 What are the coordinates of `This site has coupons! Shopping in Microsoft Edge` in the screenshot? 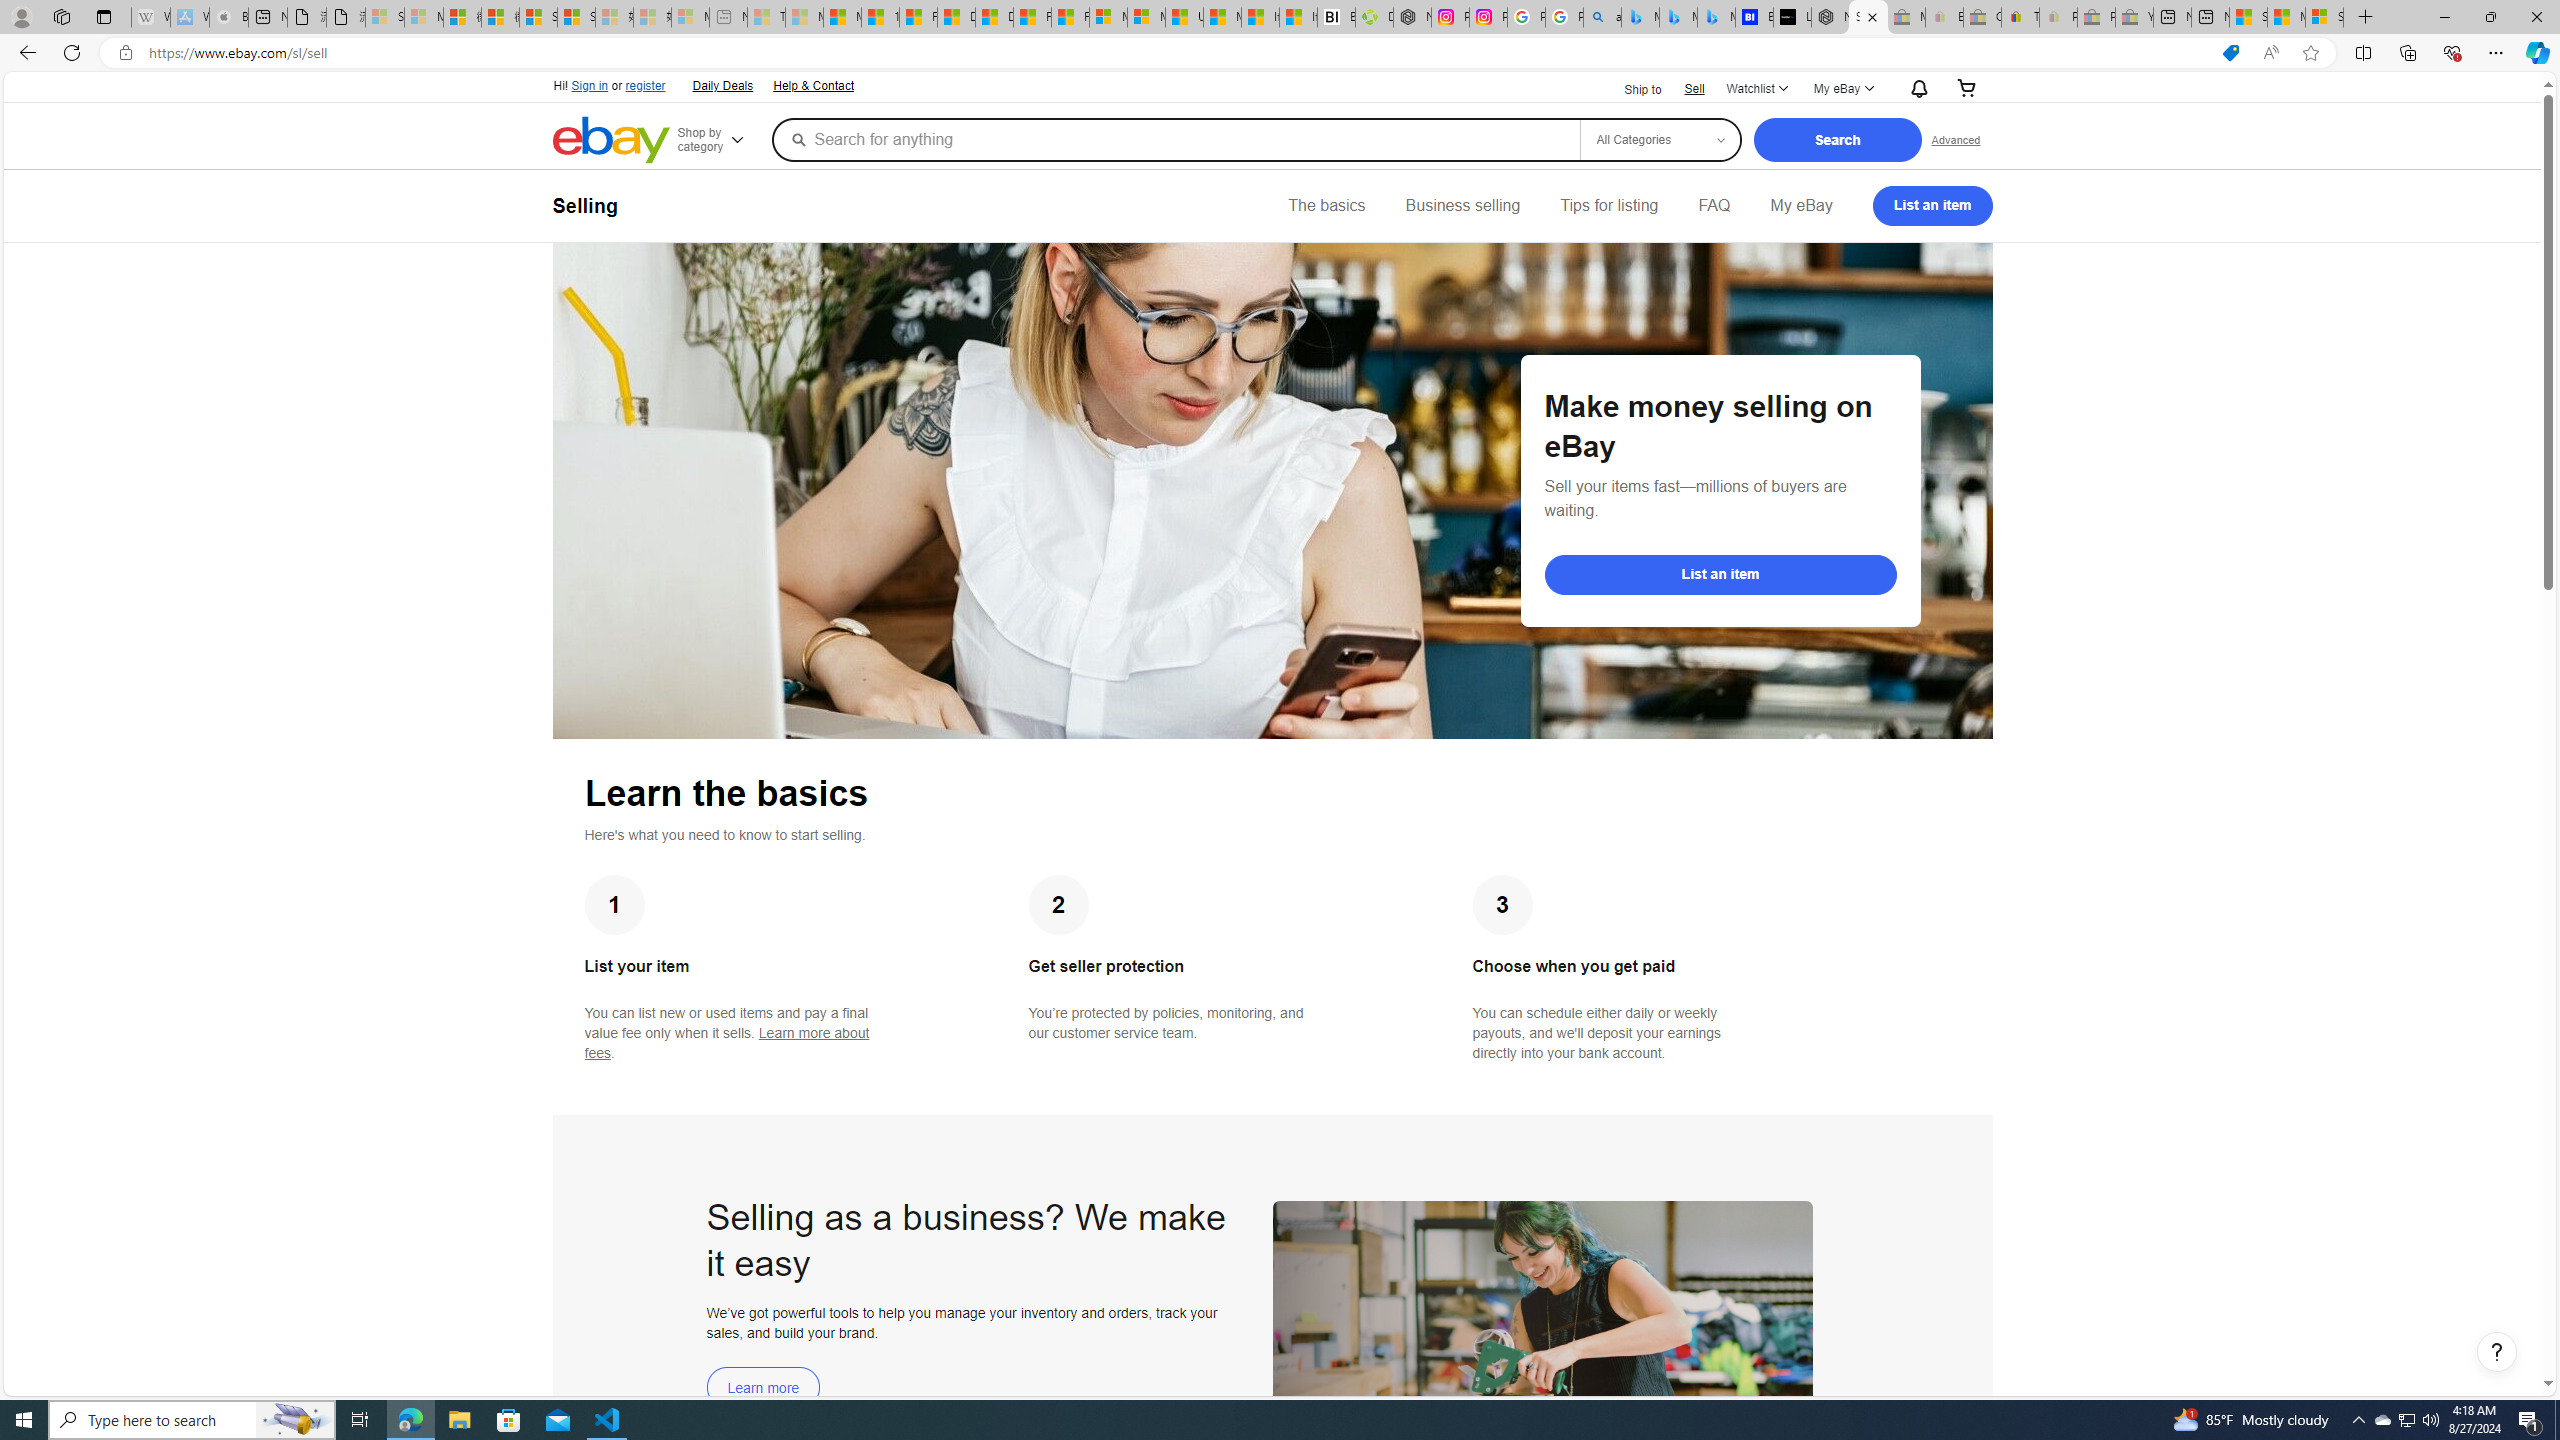 It's located at (2230, 53).